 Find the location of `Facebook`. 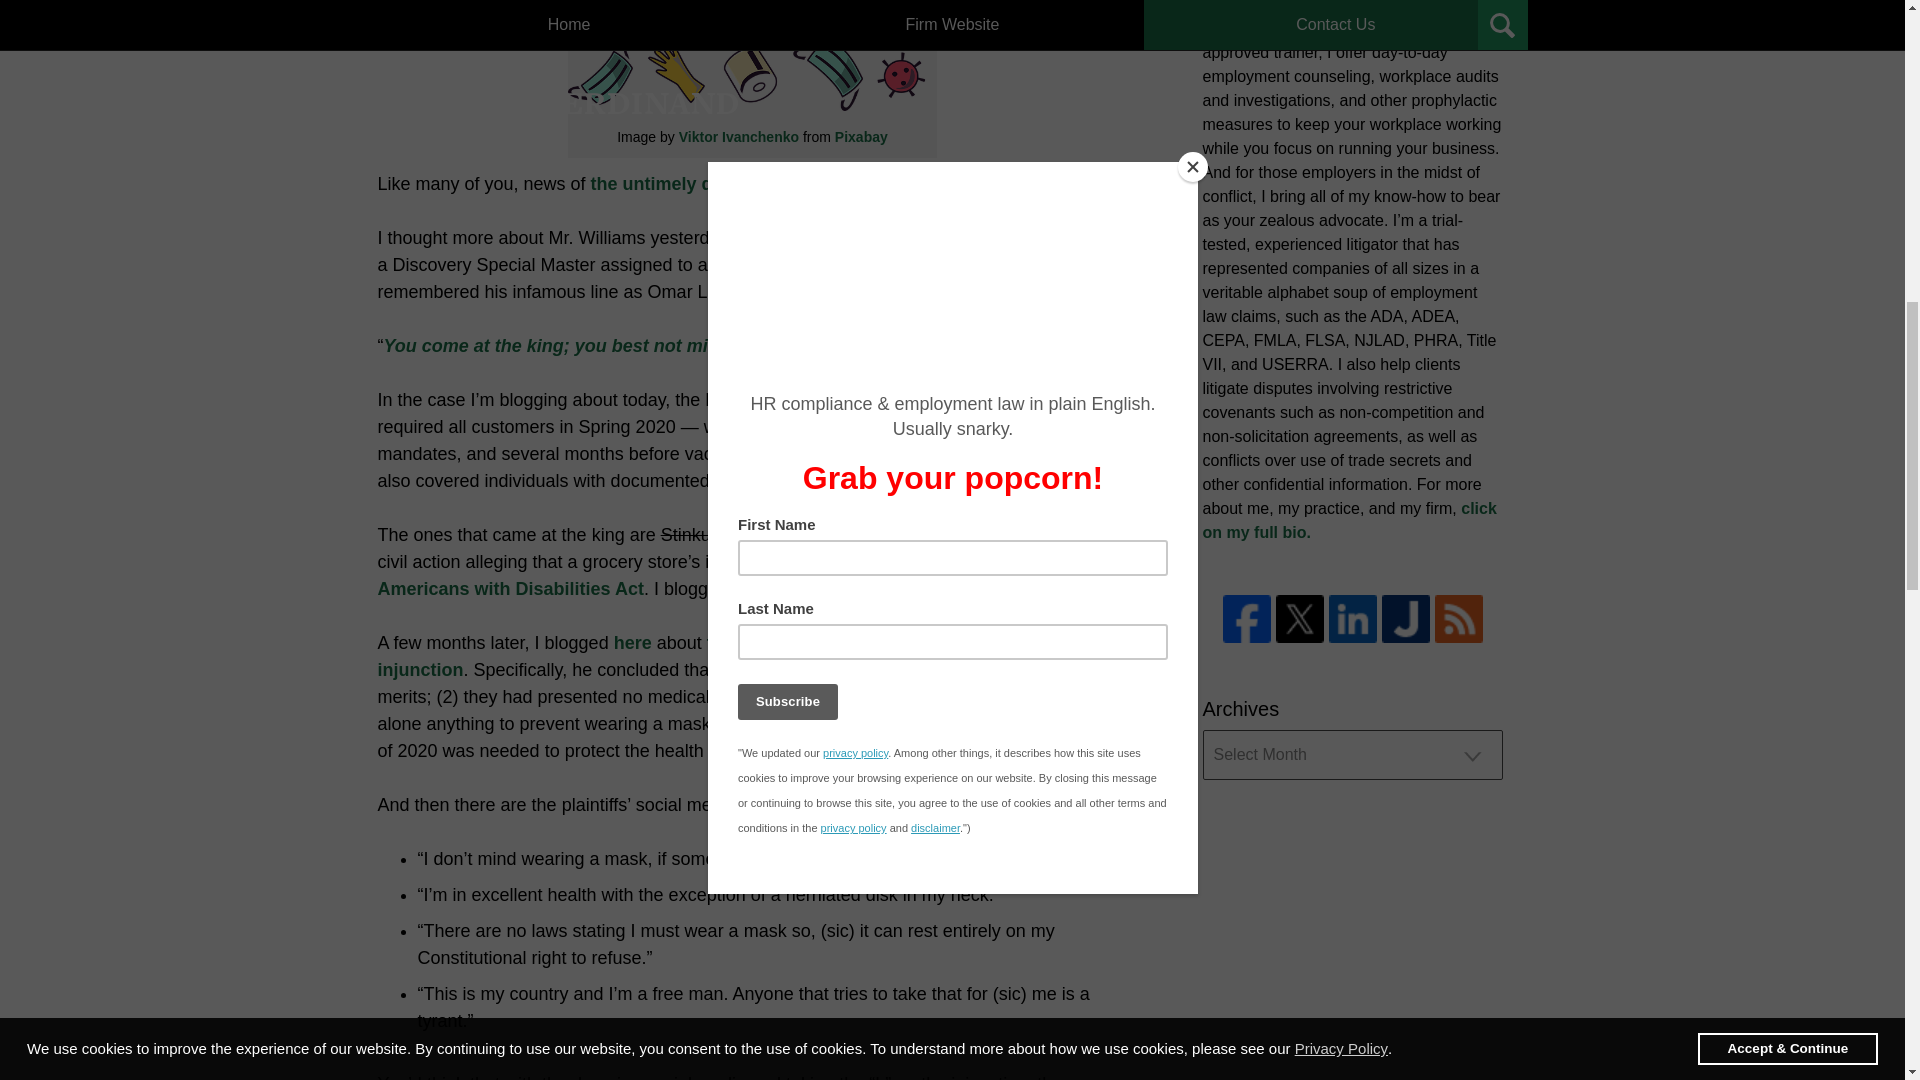

Facebook is located at coordinates (1245, 618).